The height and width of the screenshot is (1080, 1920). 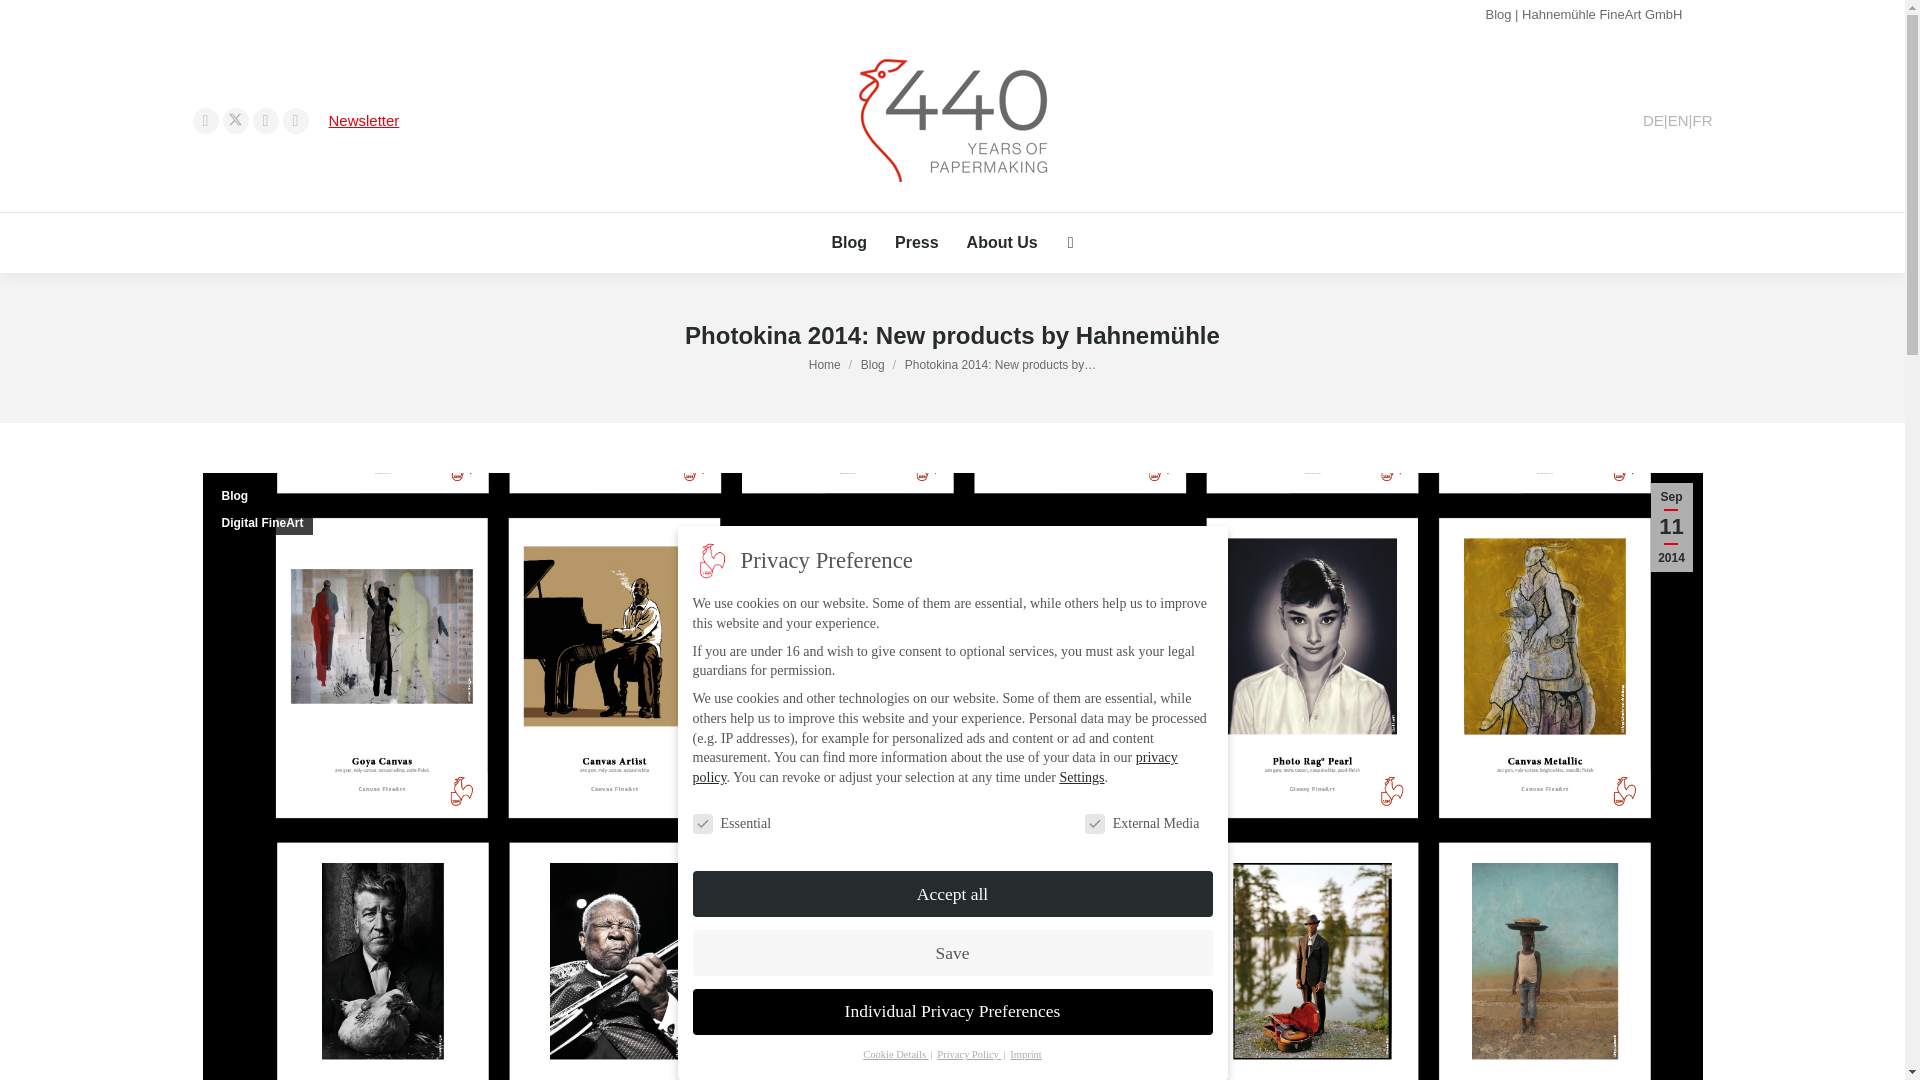 What do you see at coordinates (916, 242) in the screenshot?
I see `Press` at bounding box center [916, 242].